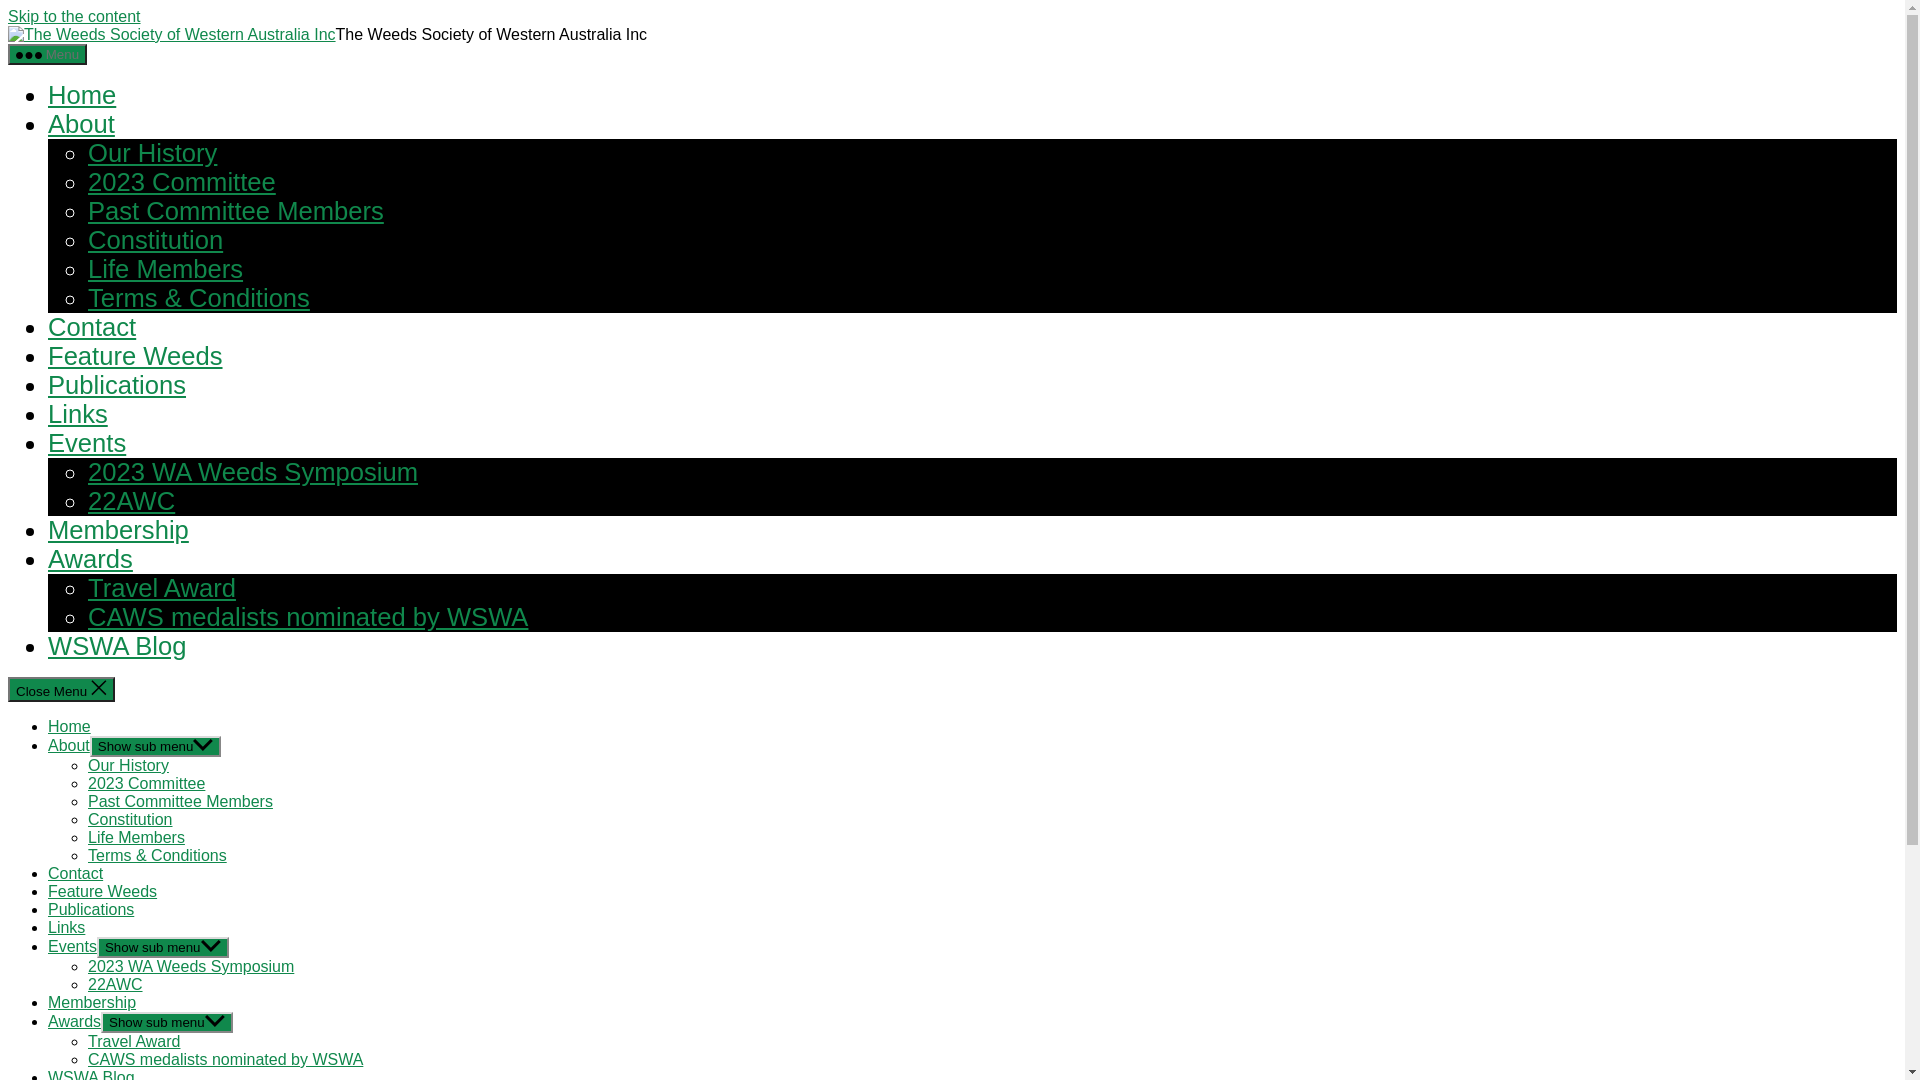 The height and width of the screenshot is (1080, 1920). What do you see at coordinates (156, 240) in the screenshot?
I see `Constitution` at bounding box center [156, 240].